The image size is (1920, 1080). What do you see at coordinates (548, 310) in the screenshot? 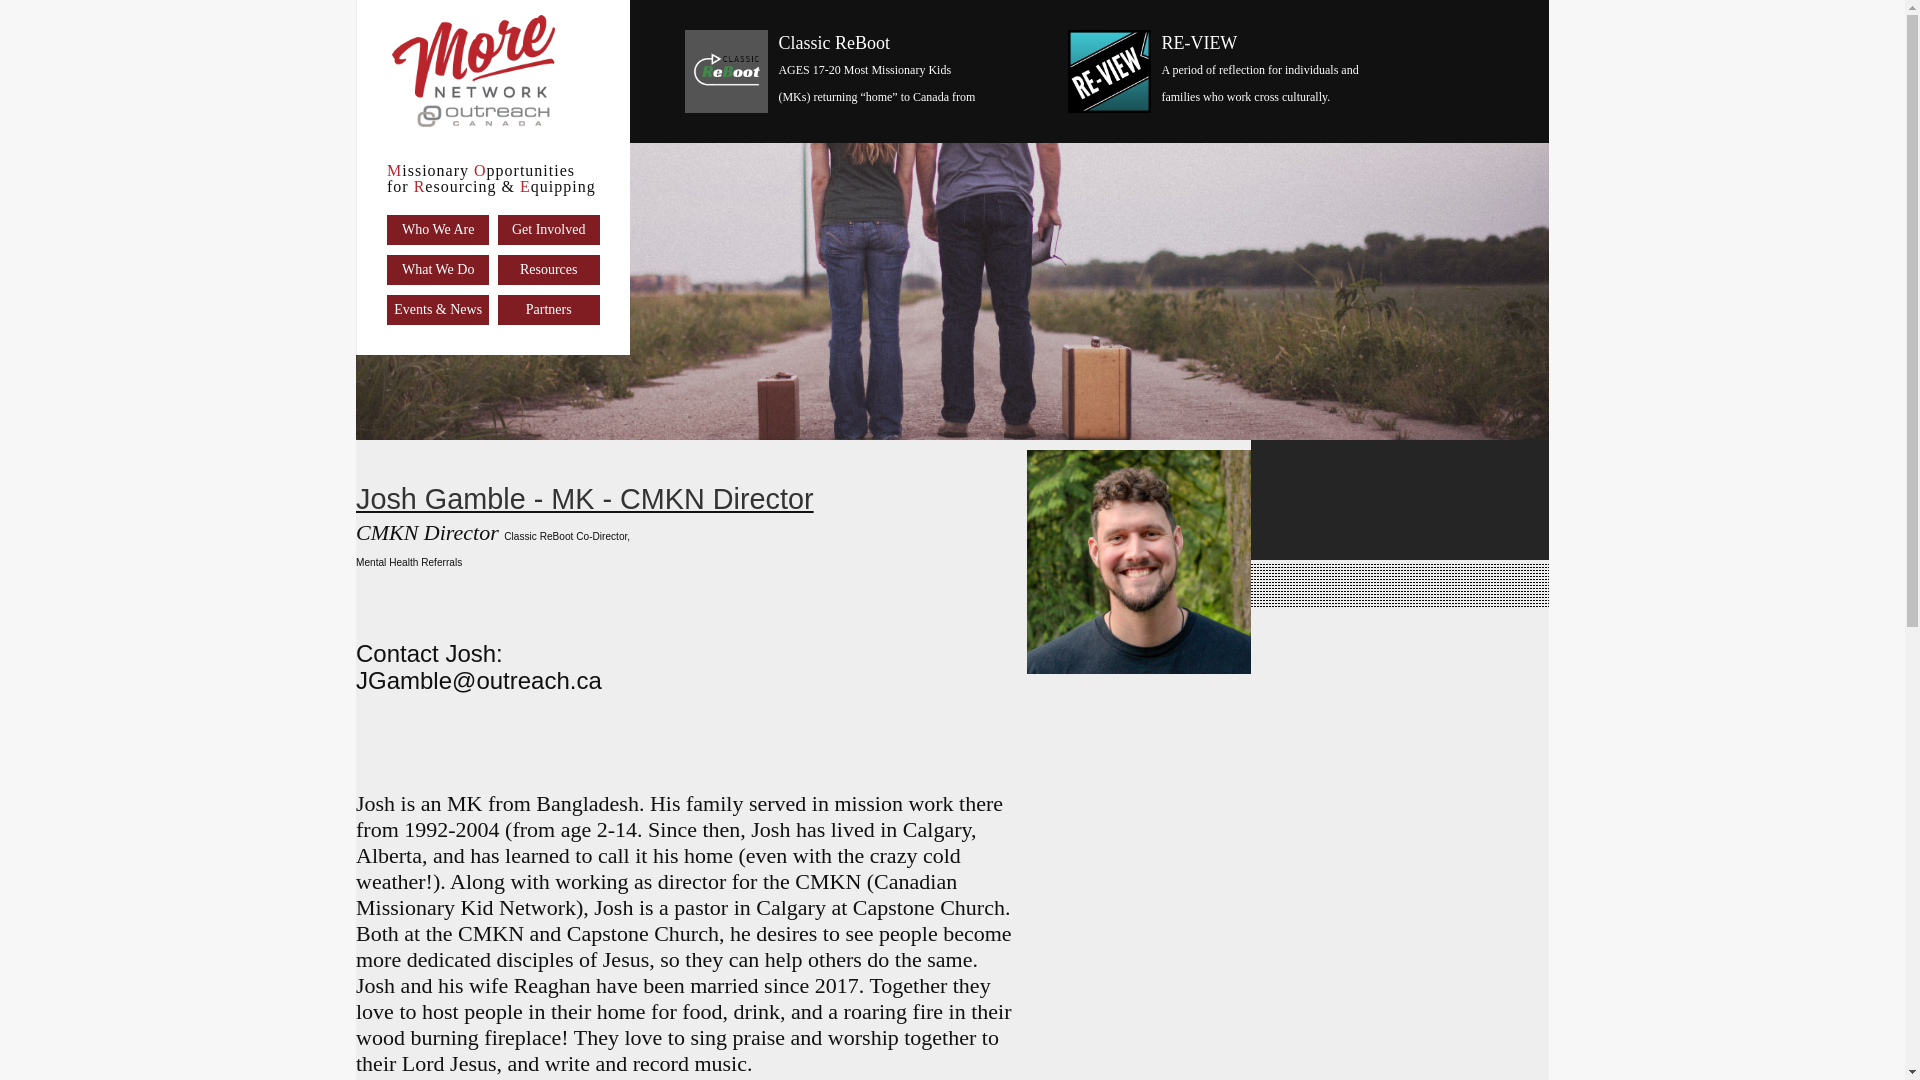
I see `Partners` at bounding box center [548, 310].